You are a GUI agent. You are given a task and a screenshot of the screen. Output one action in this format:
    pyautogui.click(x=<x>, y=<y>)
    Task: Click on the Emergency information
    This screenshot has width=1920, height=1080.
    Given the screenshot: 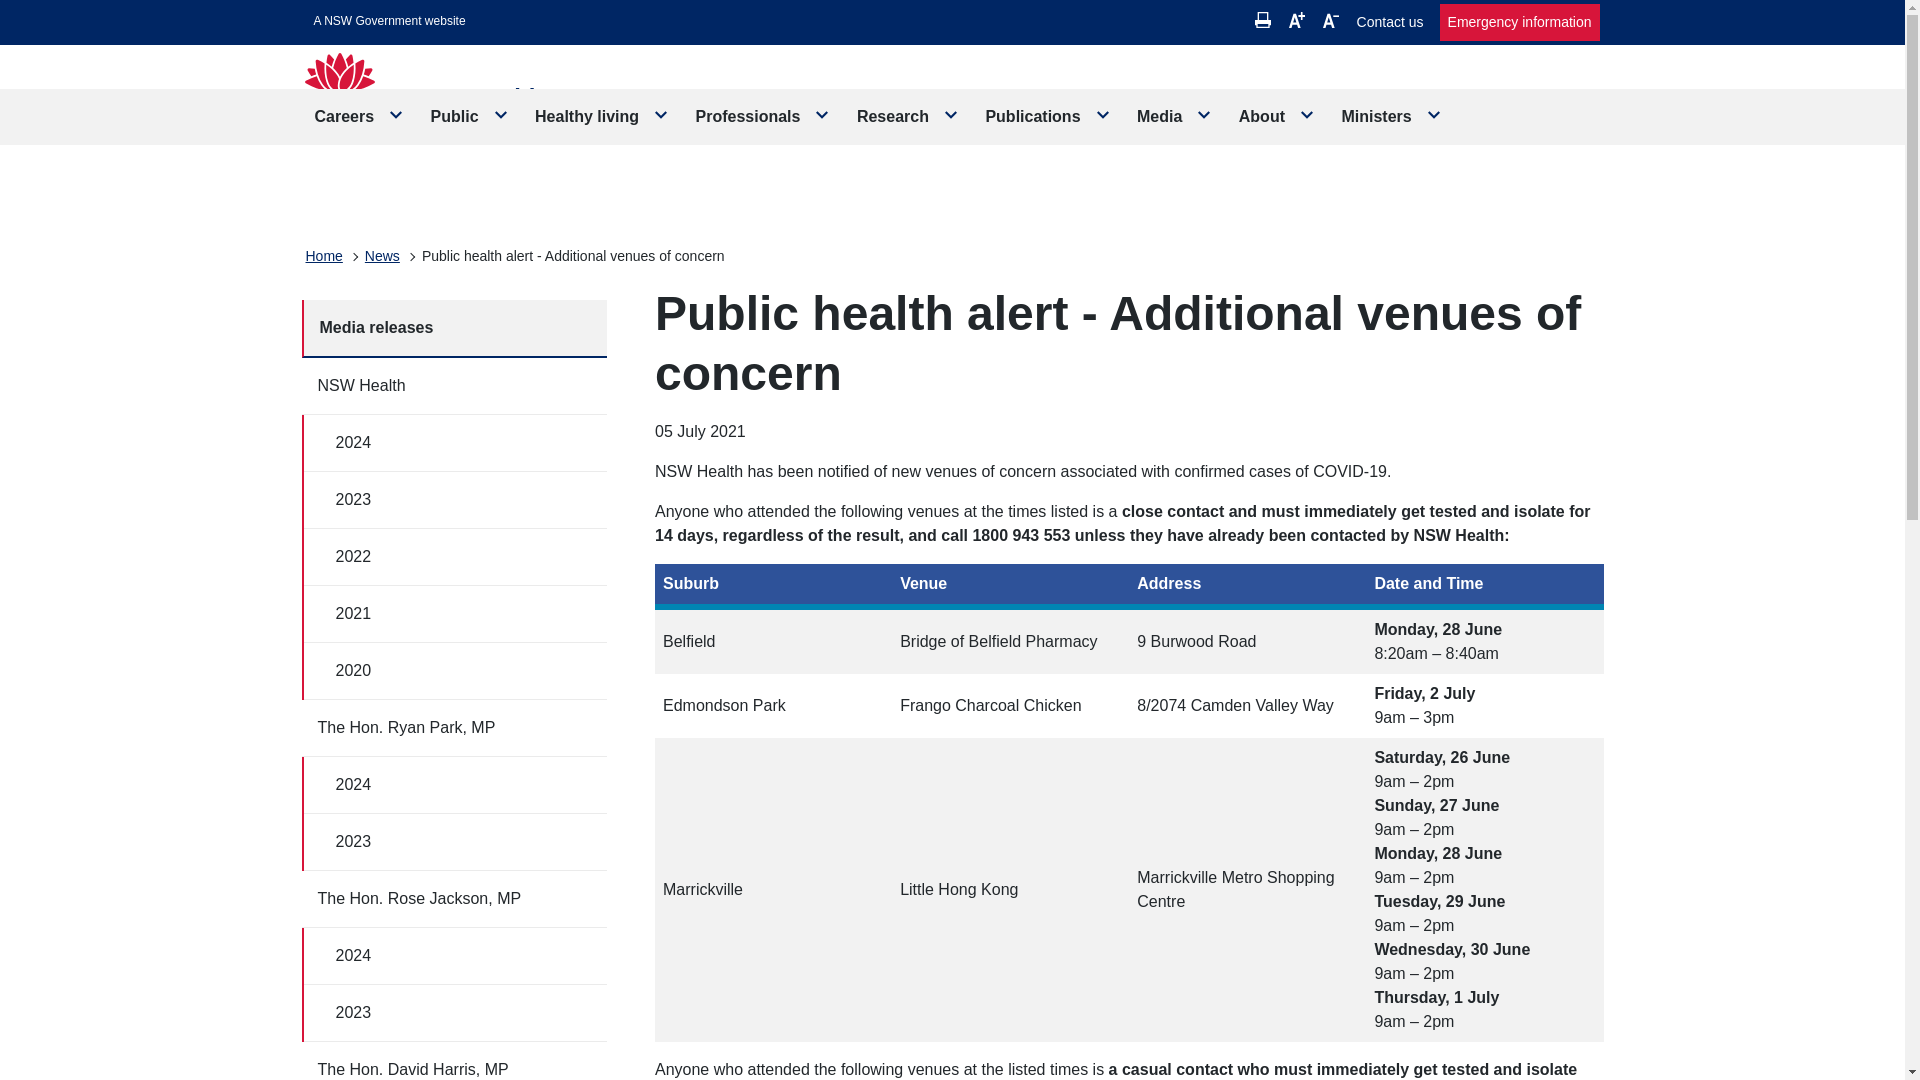 What is the action you would take?
    pyautogui.click(x=1520, y=22)
    